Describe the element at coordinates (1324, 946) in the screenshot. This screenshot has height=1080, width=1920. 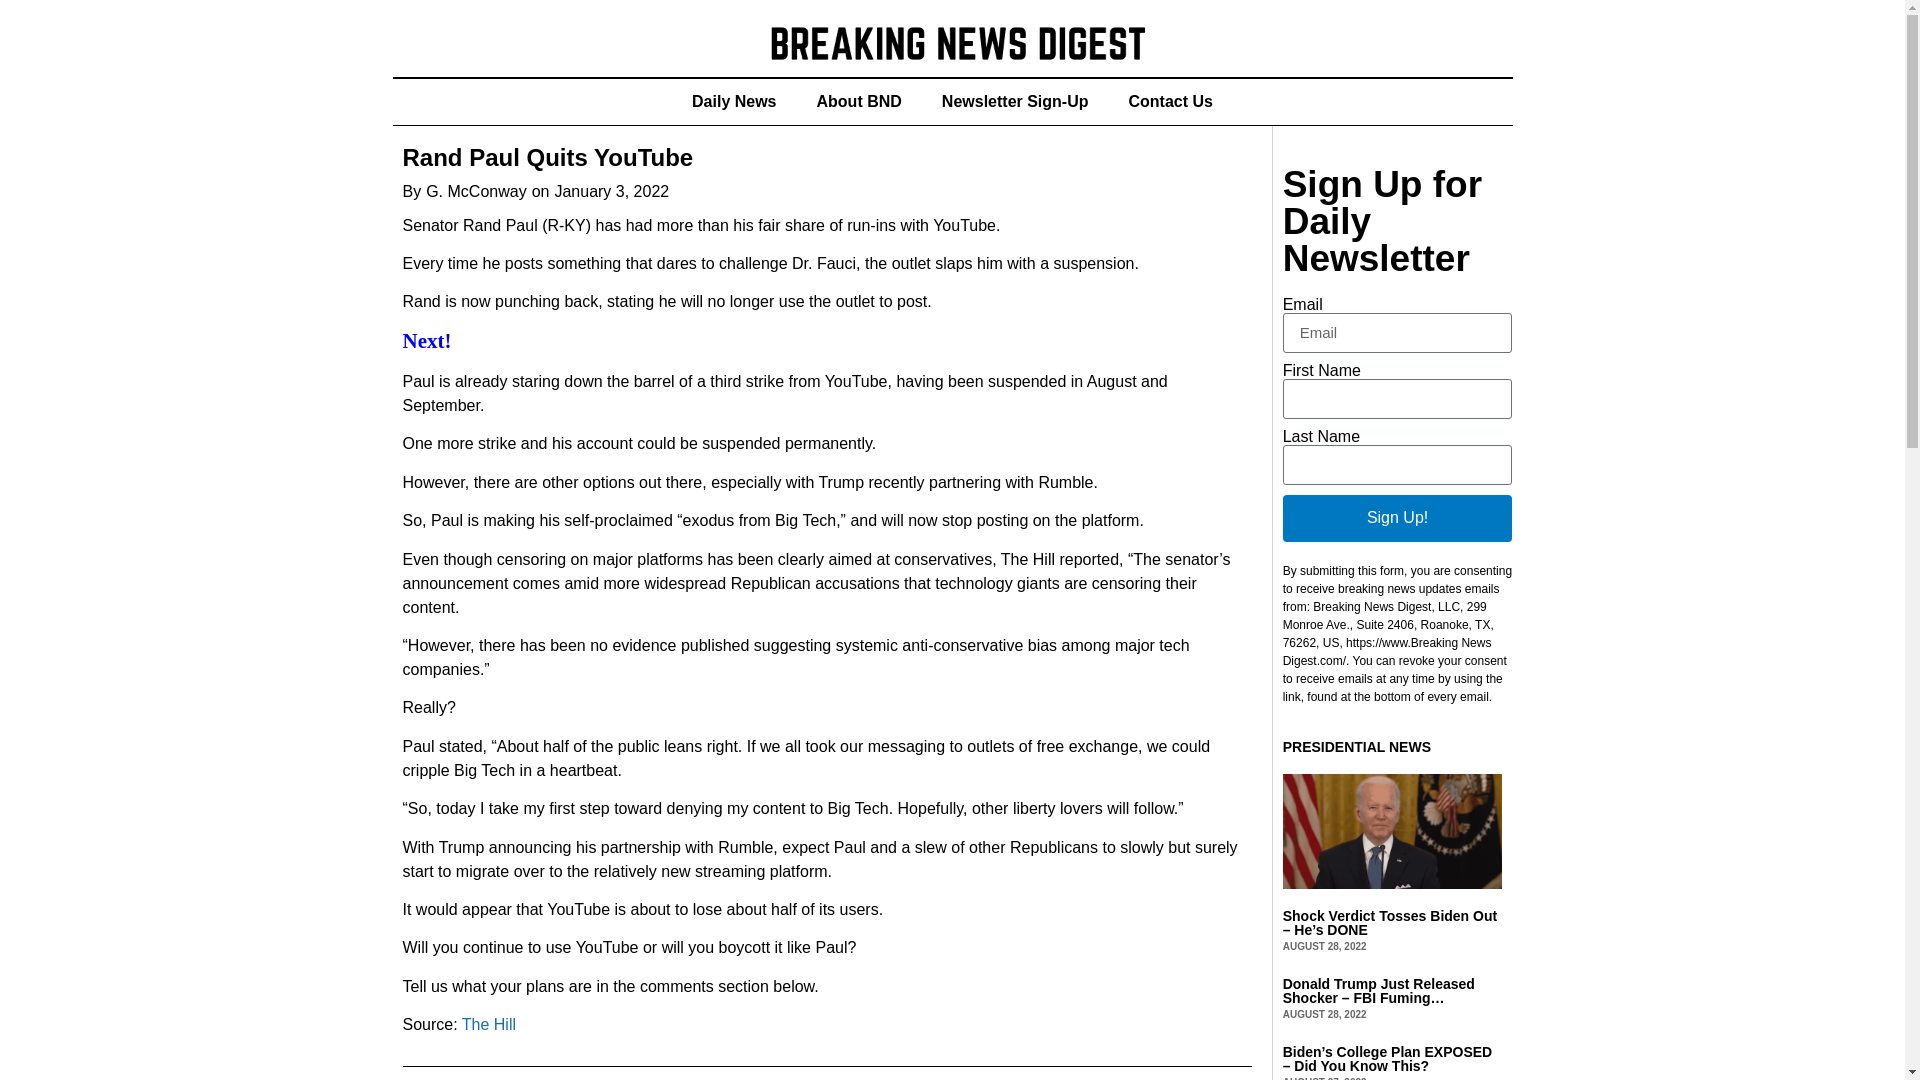
I see `AUGUST 28, 2022` at that location.